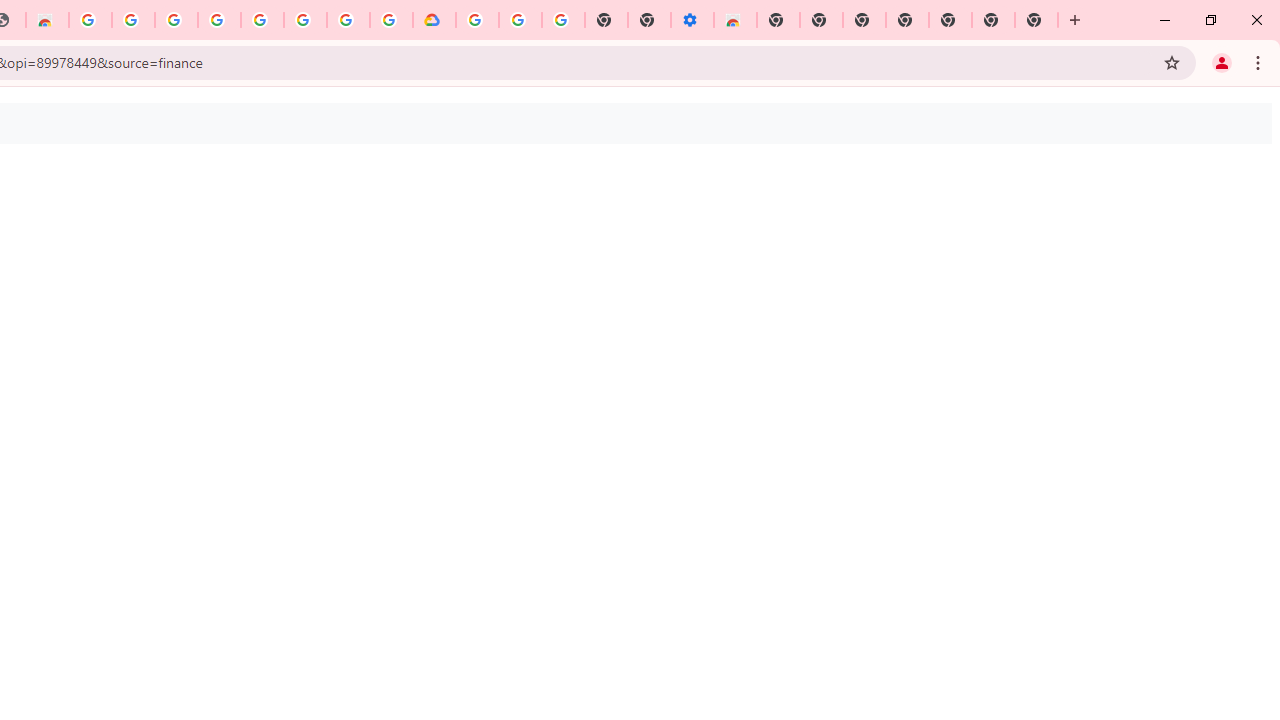 This screenshot has height=720, width=1280. I want to click on New Tab, so click(1036, 20).